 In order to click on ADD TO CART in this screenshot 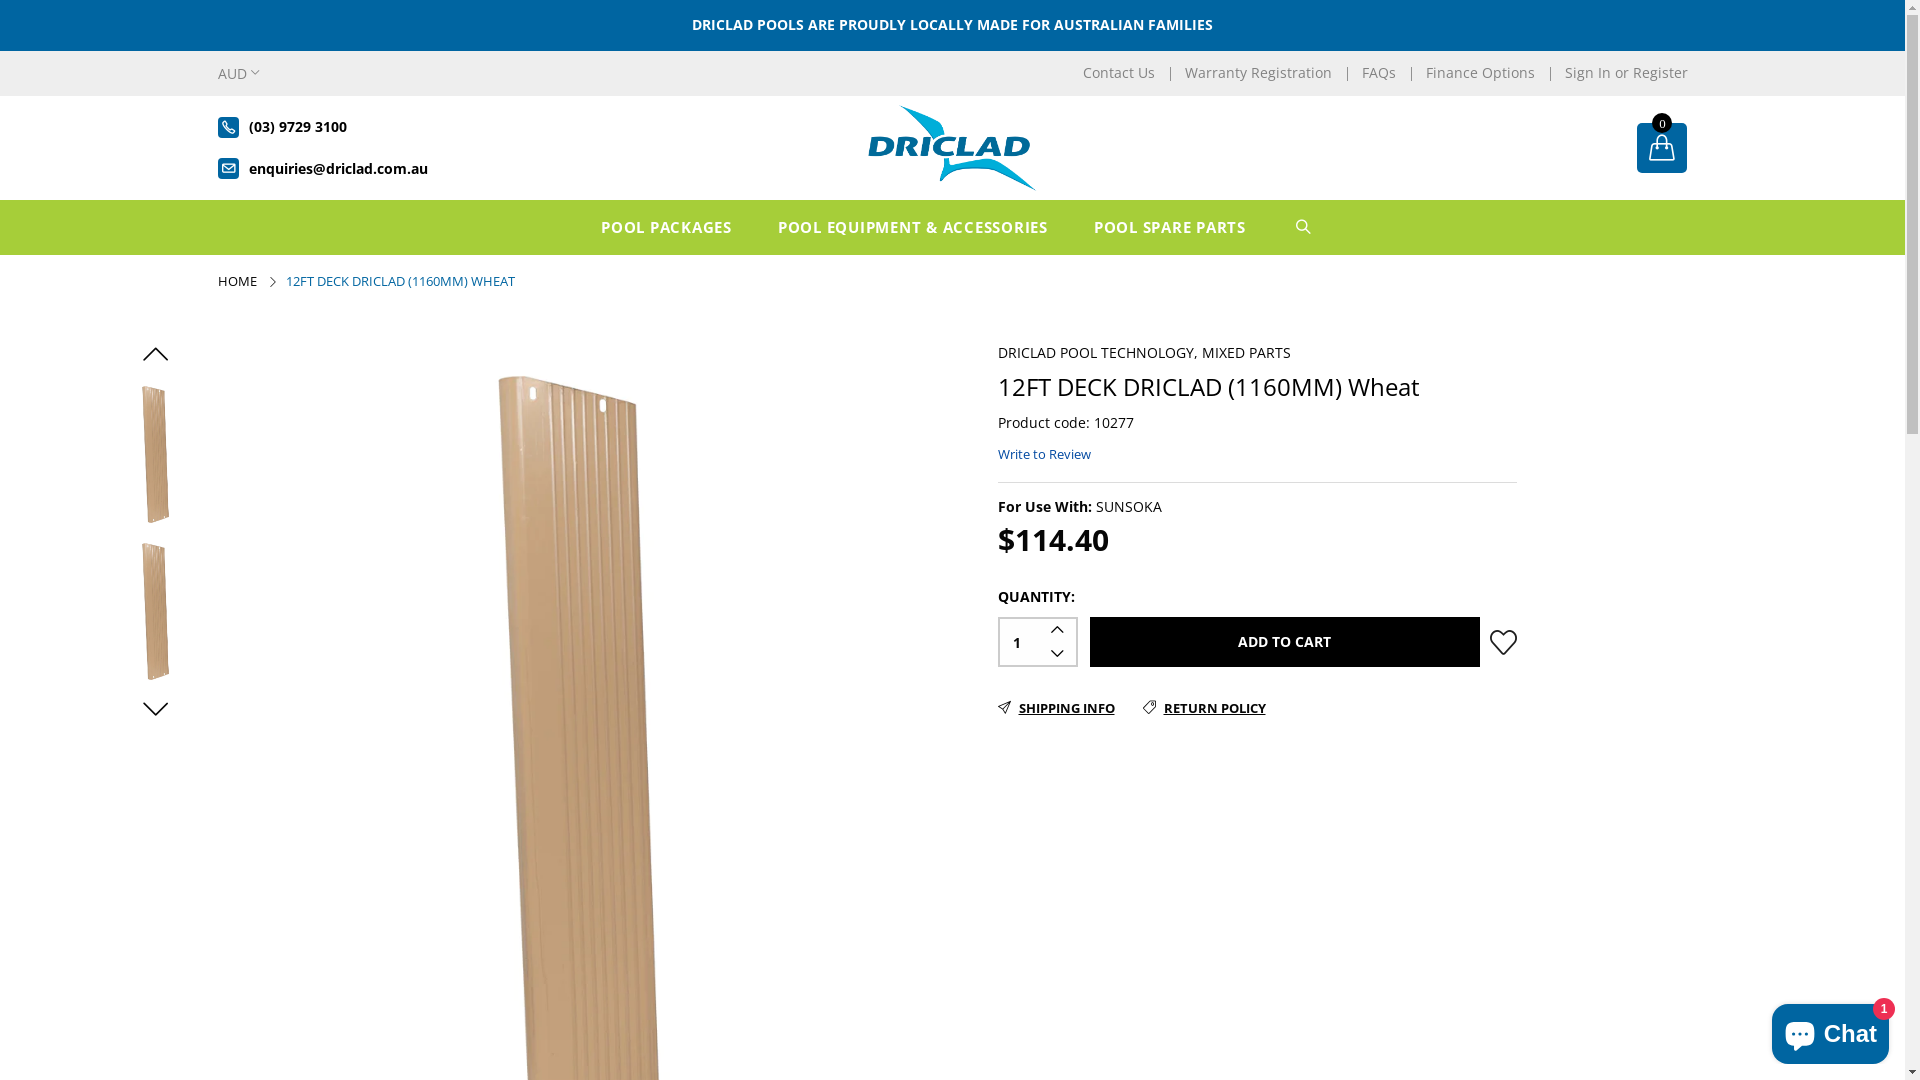, I will do `click(1285, 642)`.